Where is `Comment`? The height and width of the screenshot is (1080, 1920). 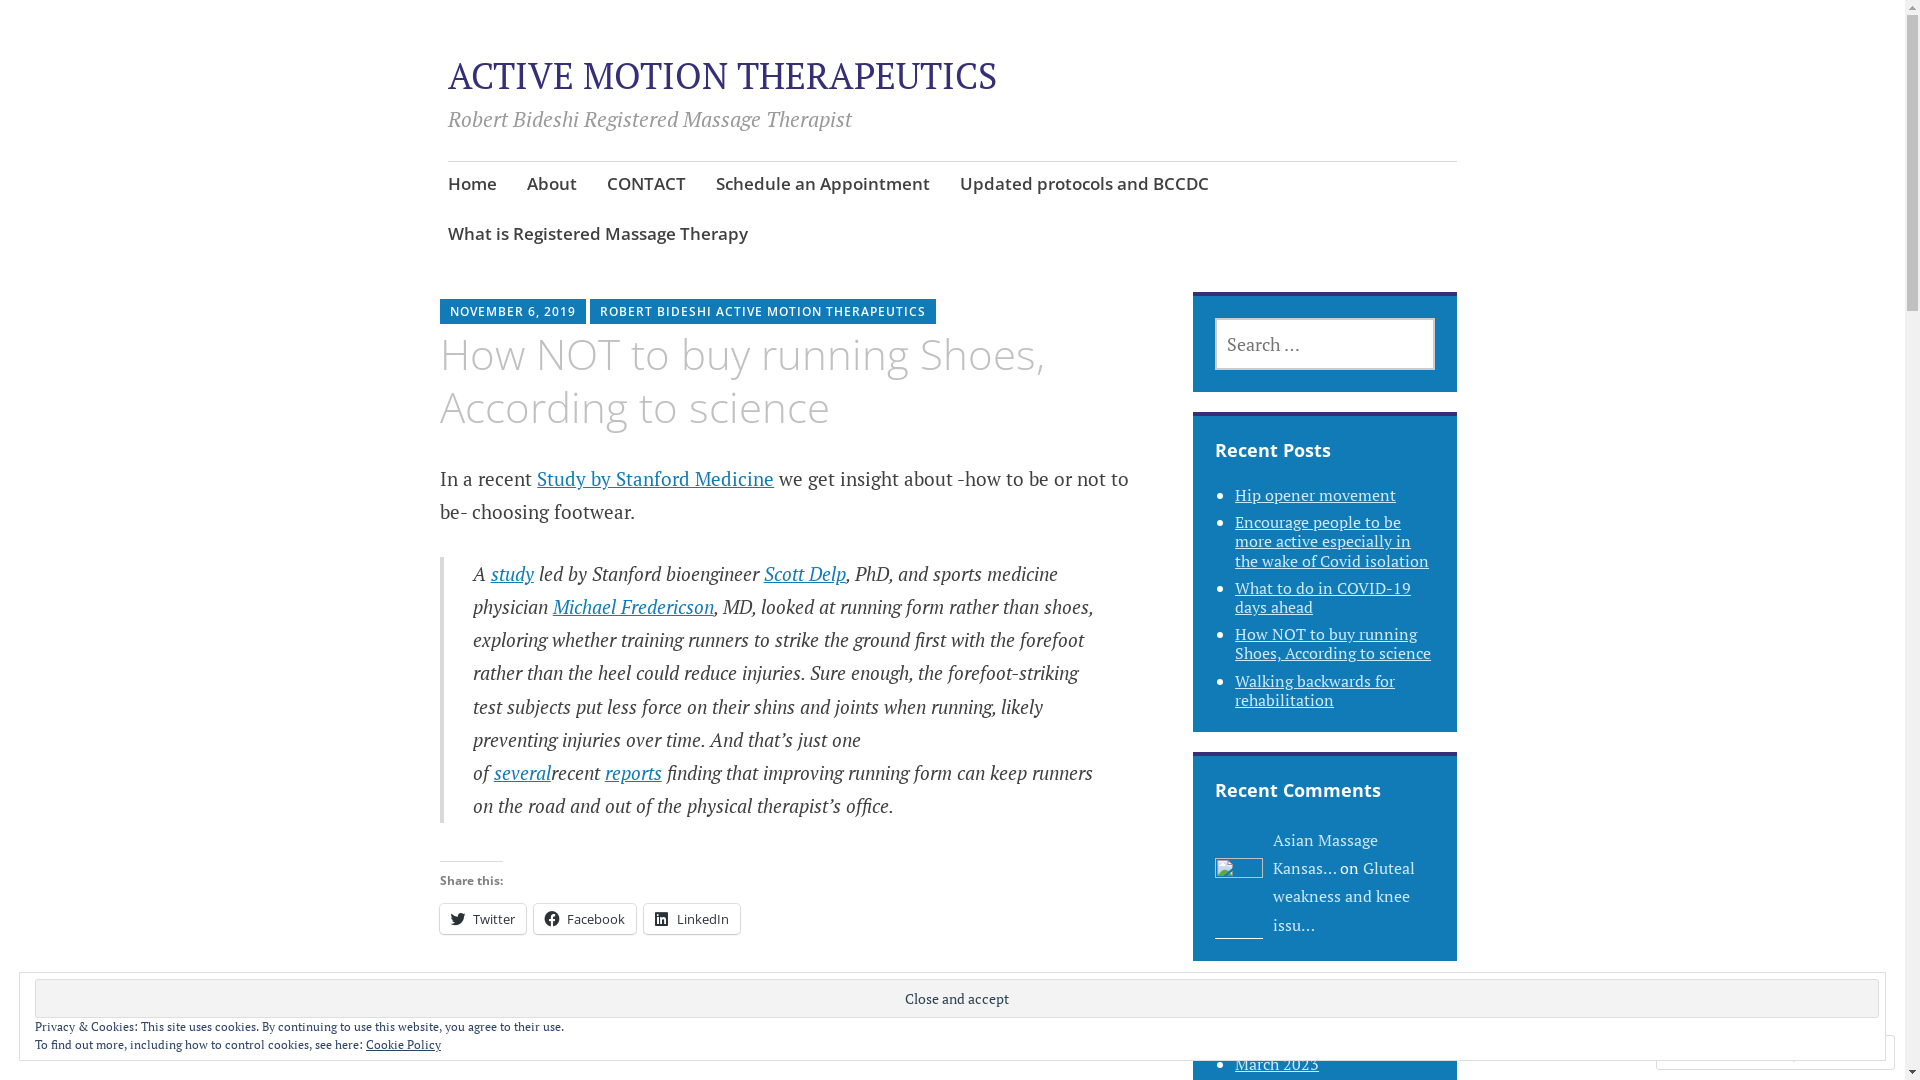
Comment is located at coordinates (1710, 1052).